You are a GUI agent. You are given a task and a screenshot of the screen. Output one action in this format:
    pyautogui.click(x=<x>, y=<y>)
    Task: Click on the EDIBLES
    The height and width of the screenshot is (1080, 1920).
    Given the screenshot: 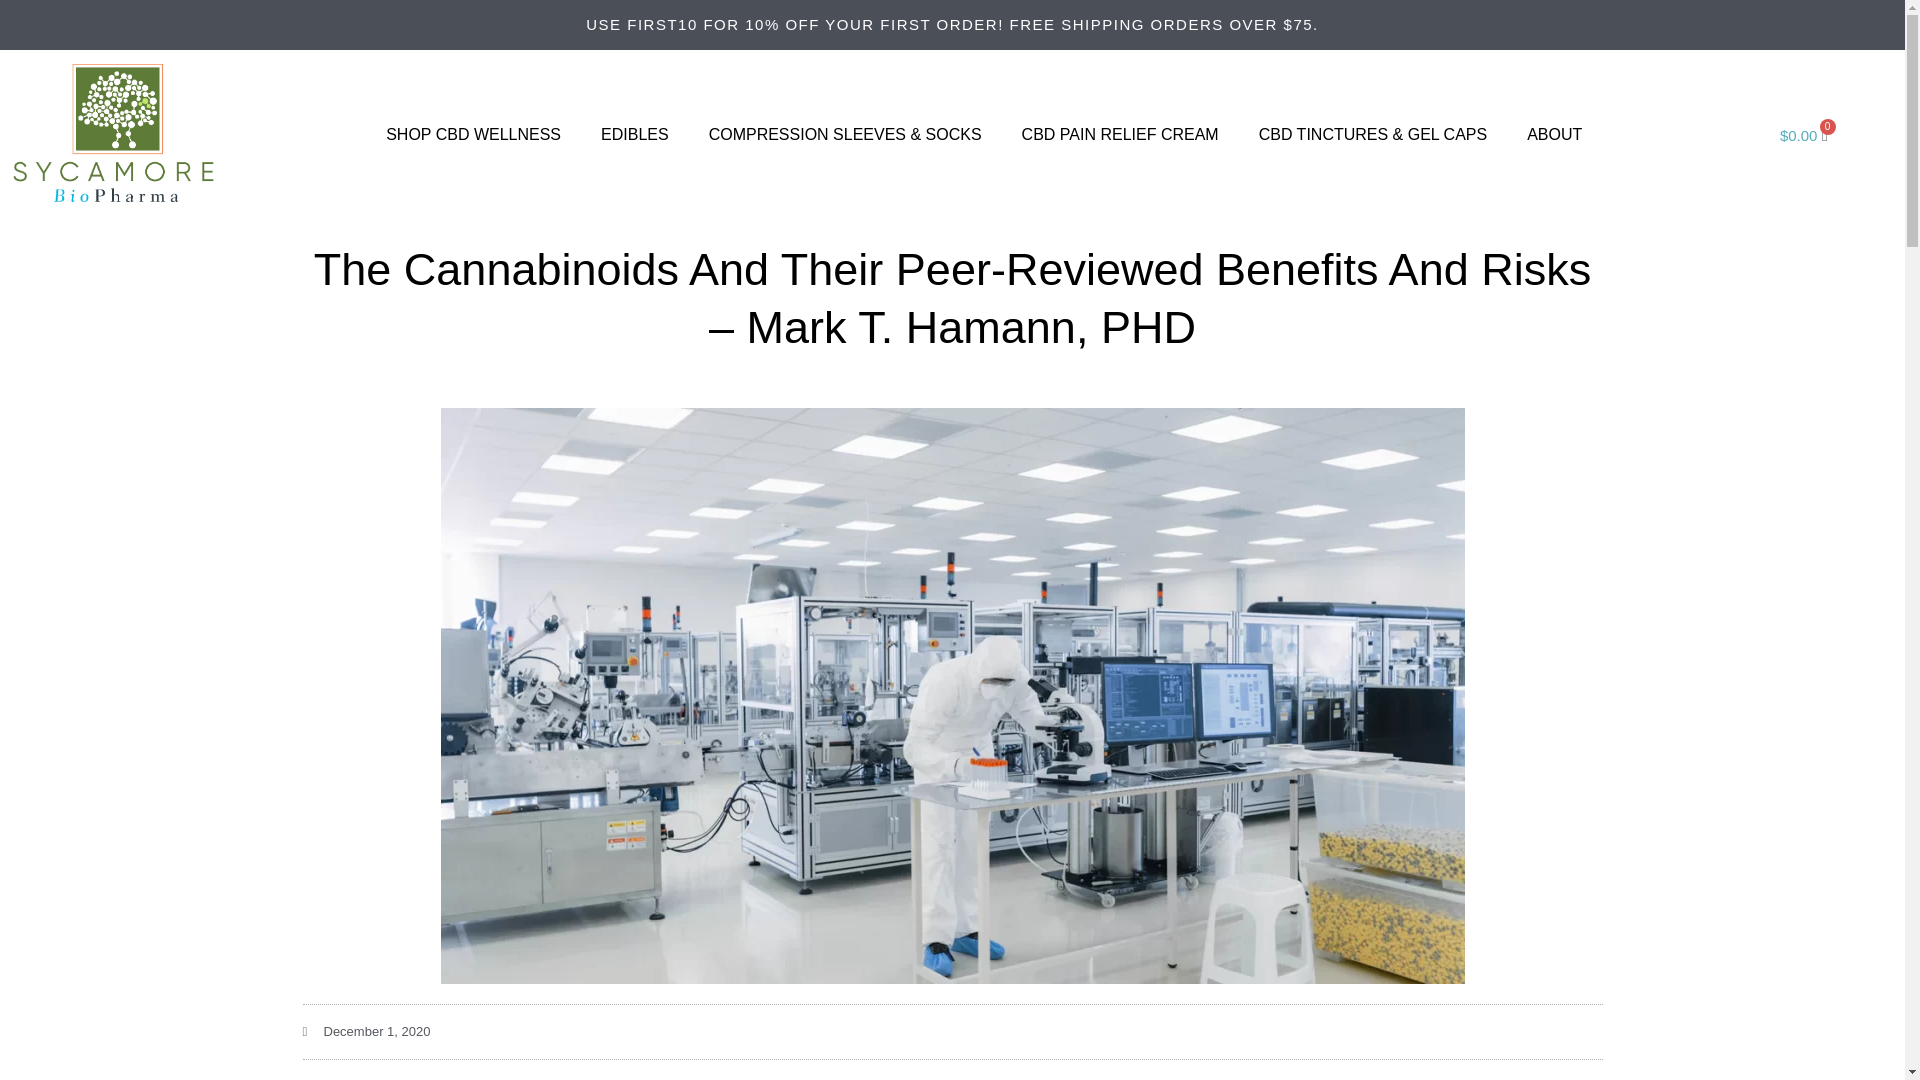 What is the action you would take?
    pyautogui.click(x=635, y=134)
    